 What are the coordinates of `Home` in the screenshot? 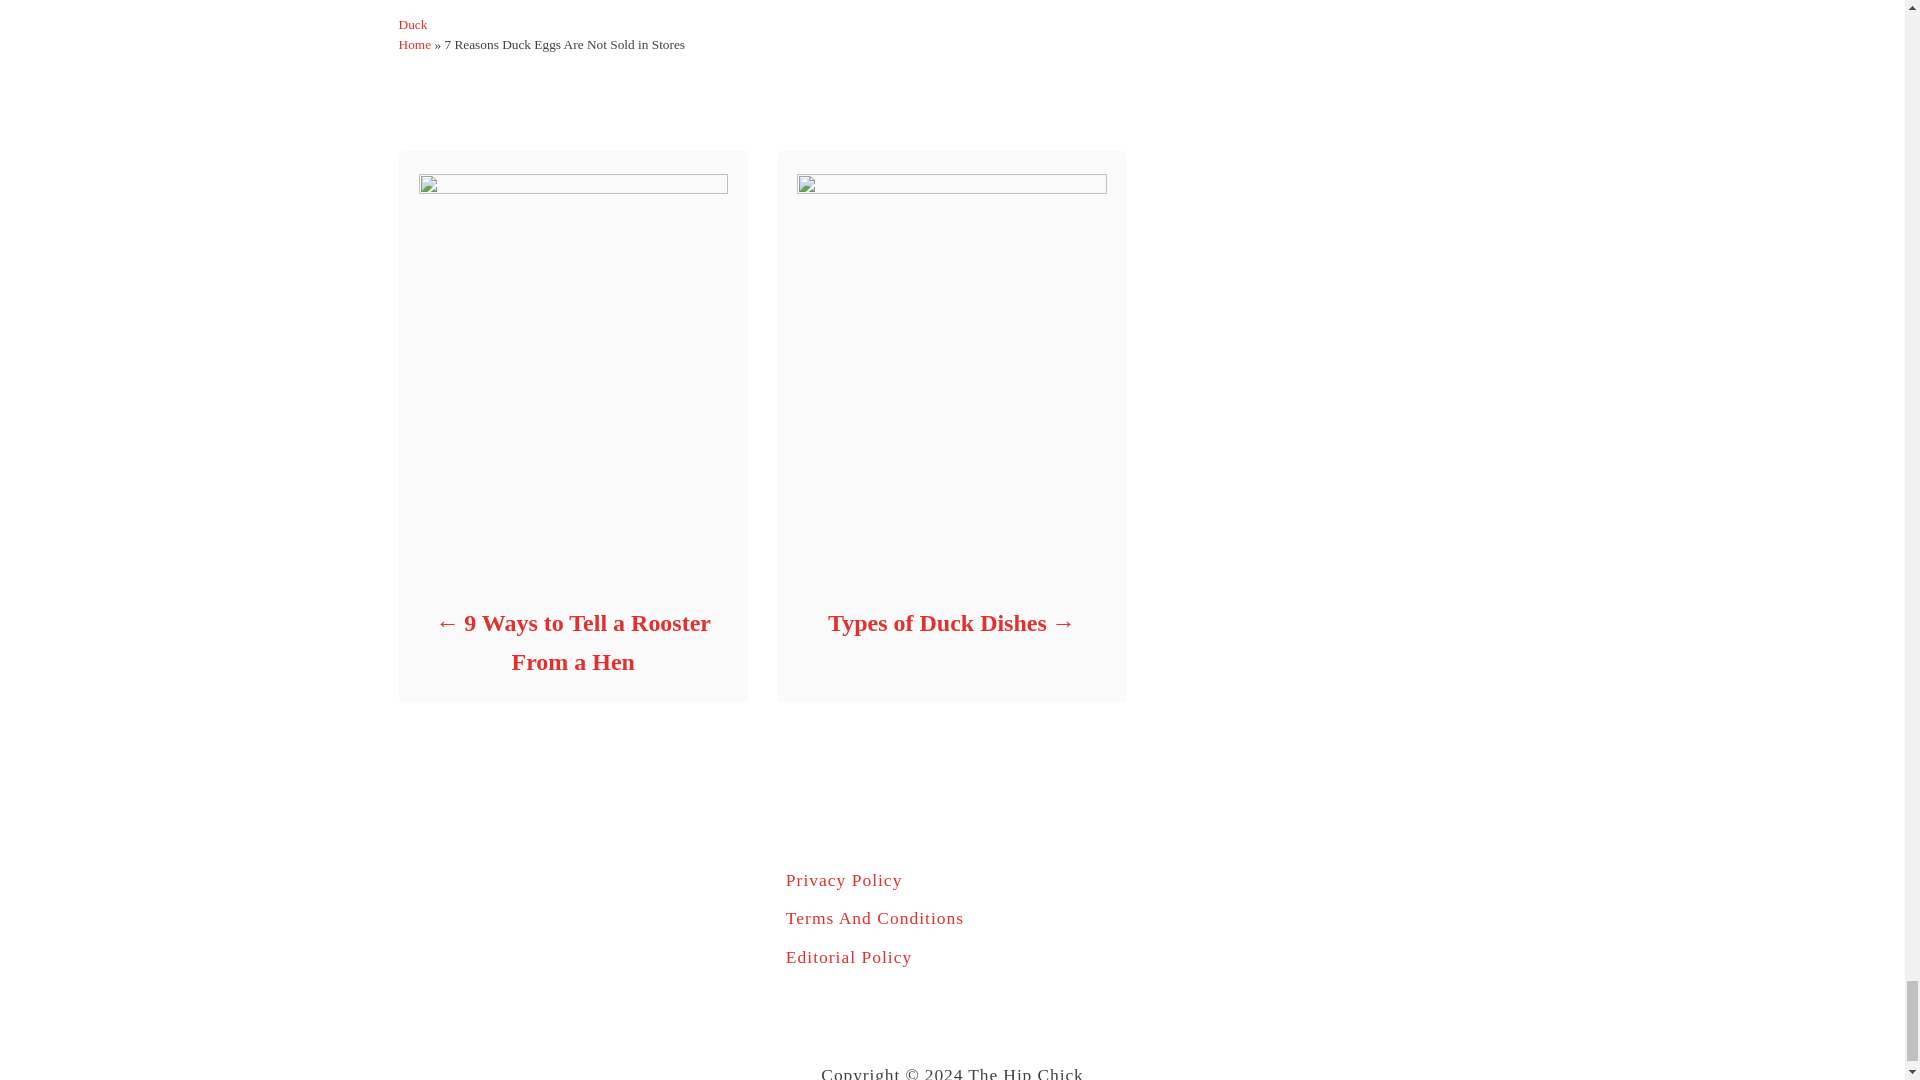 It's located at (414, 44).